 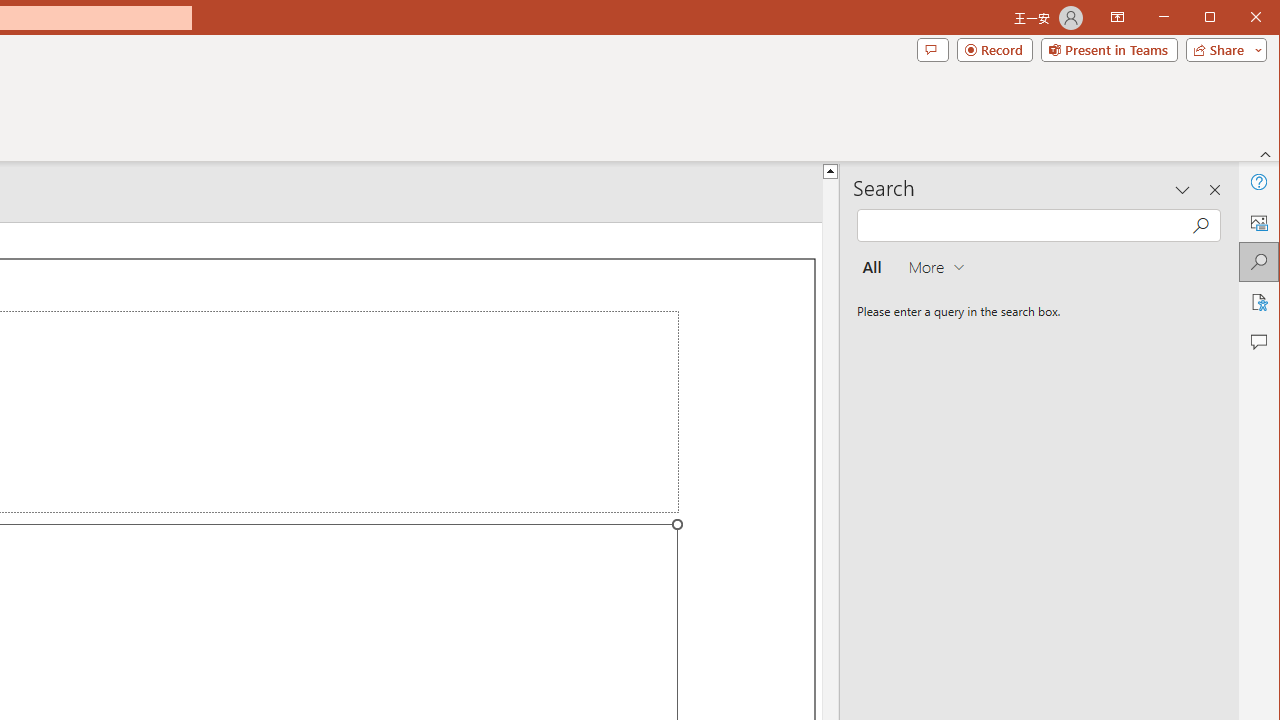 I want to click on Record, so click(x=994, y=50).